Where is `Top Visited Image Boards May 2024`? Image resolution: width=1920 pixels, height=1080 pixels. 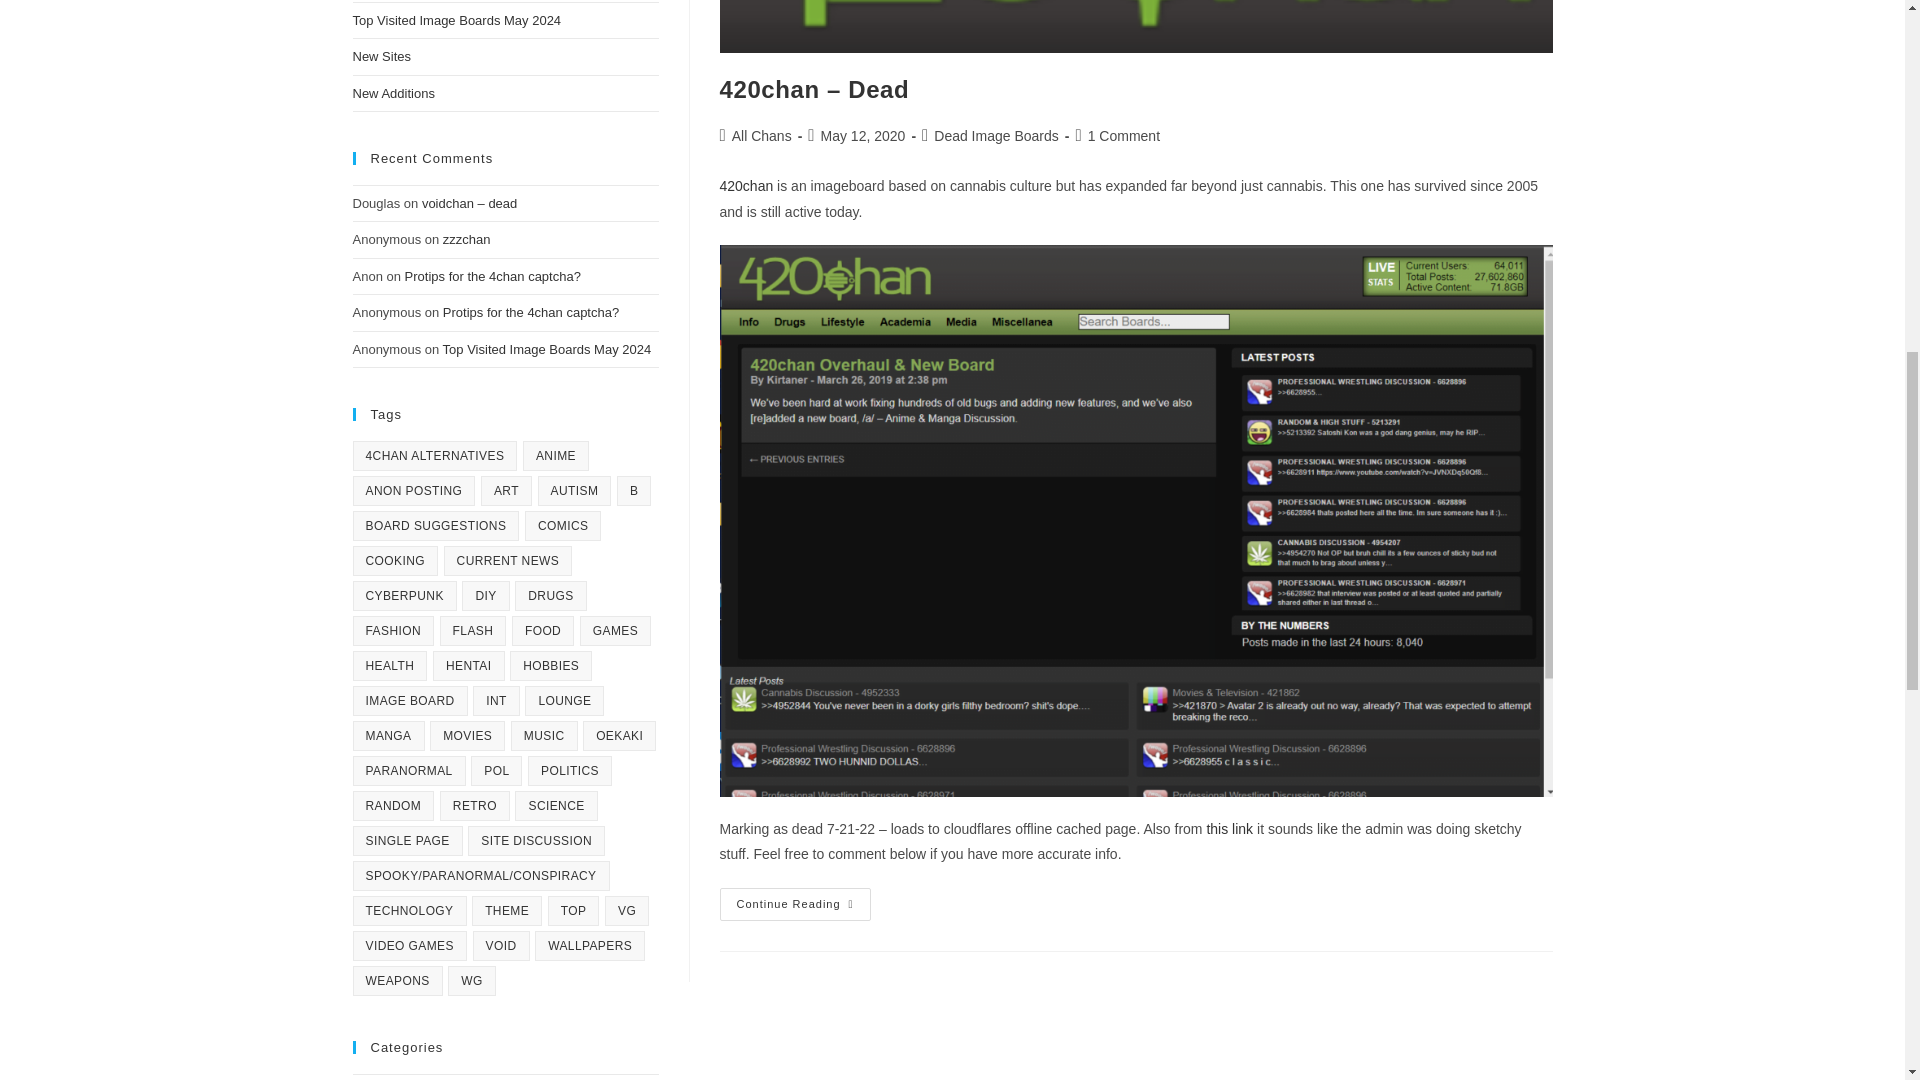
Top Visited Image Boards May 2024 is located at coordinates (548, 350).